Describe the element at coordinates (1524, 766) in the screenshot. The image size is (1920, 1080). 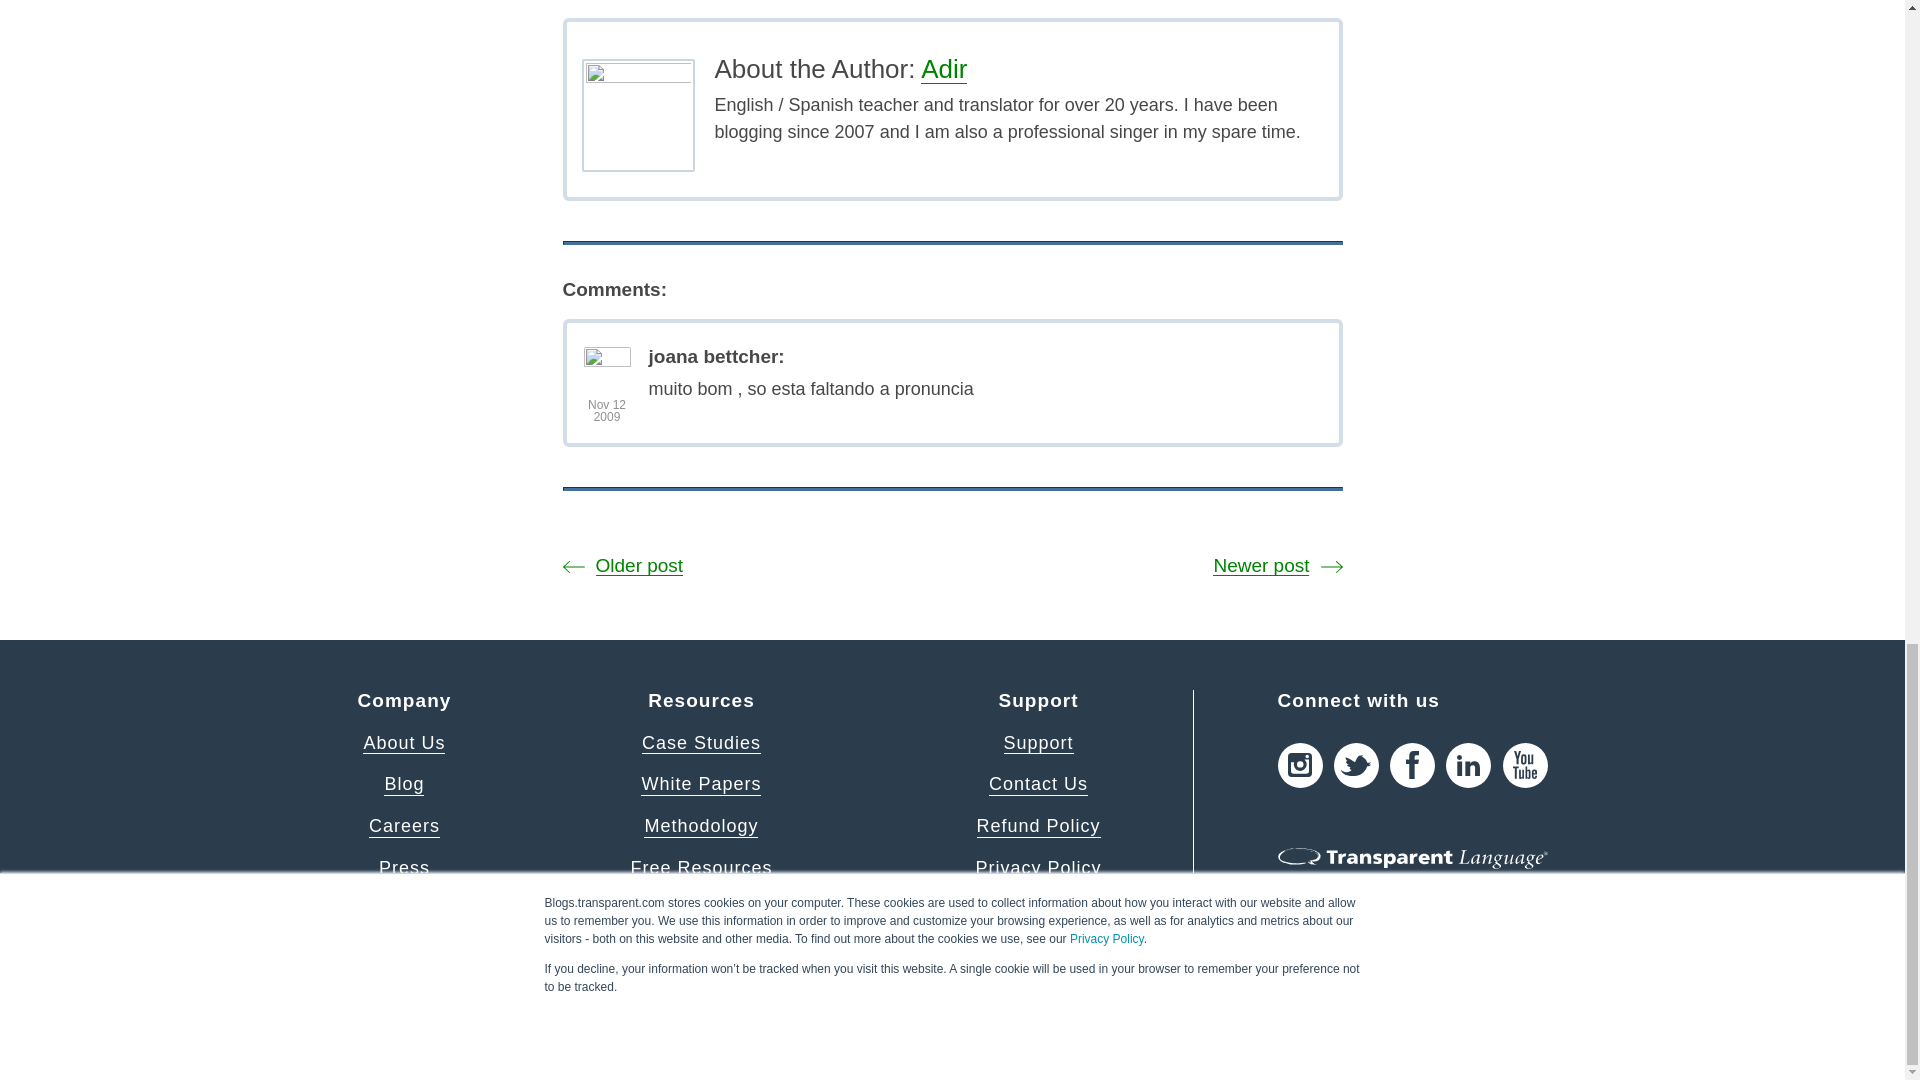
I see `YouTube` at that location.